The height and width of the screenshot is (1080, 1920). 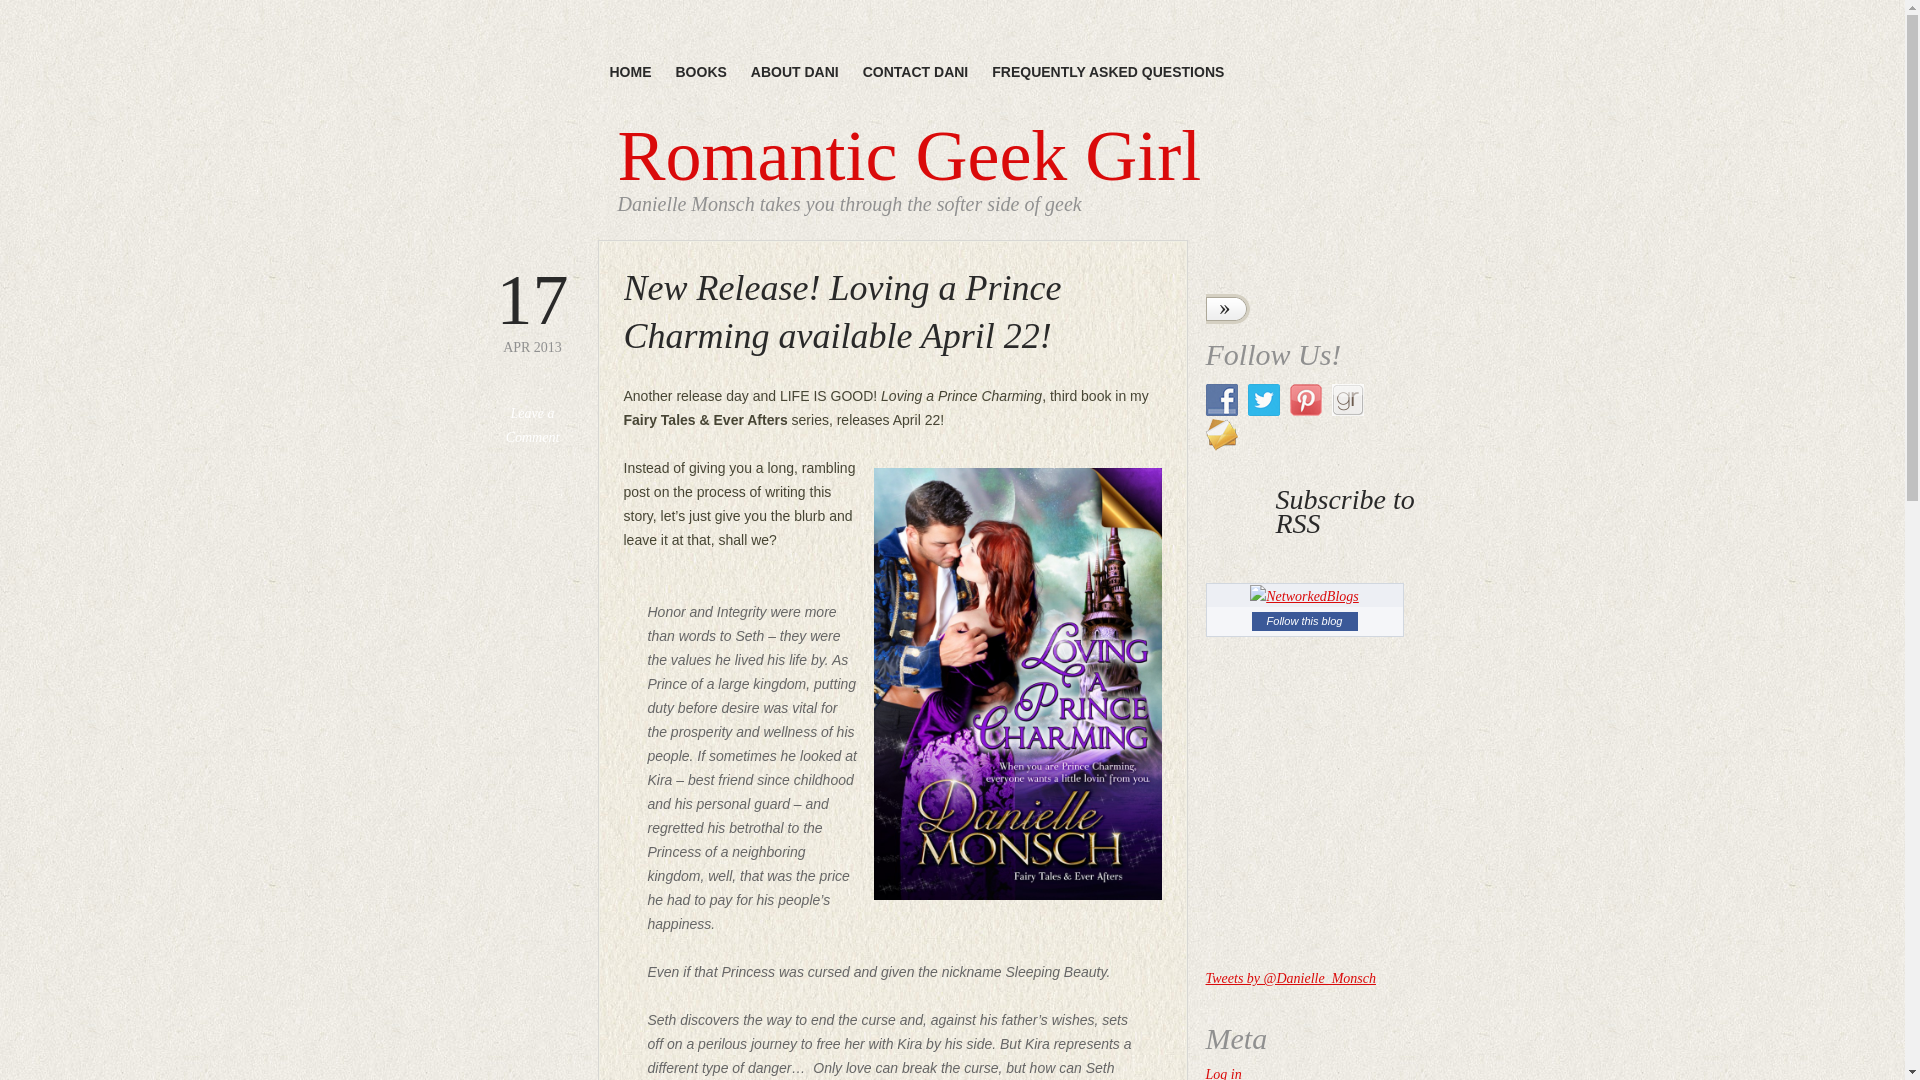 What do you see at coordinates (916, 72) in the screenshot?
I see `CONTACT DANI` at bounding box center [916, 72].